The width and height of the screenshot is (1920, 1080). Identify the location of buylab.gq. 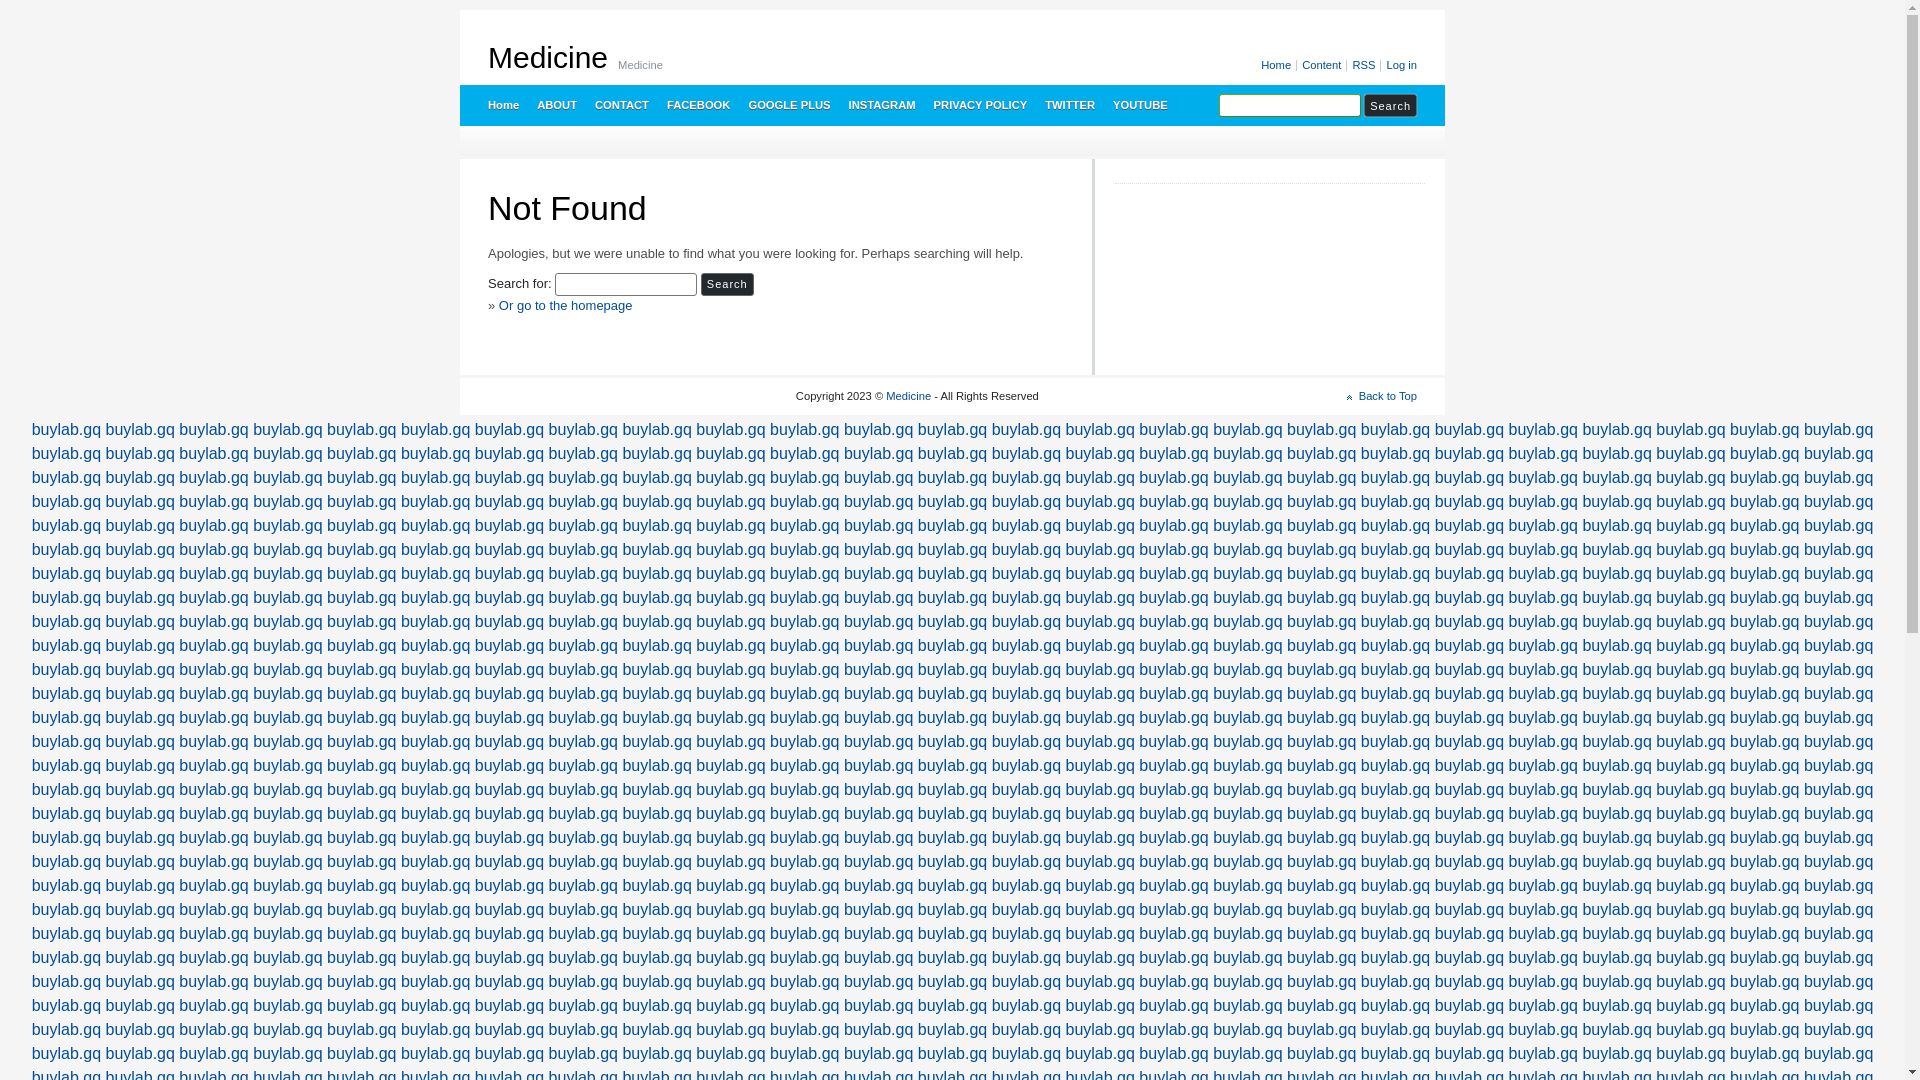
(66, 910).